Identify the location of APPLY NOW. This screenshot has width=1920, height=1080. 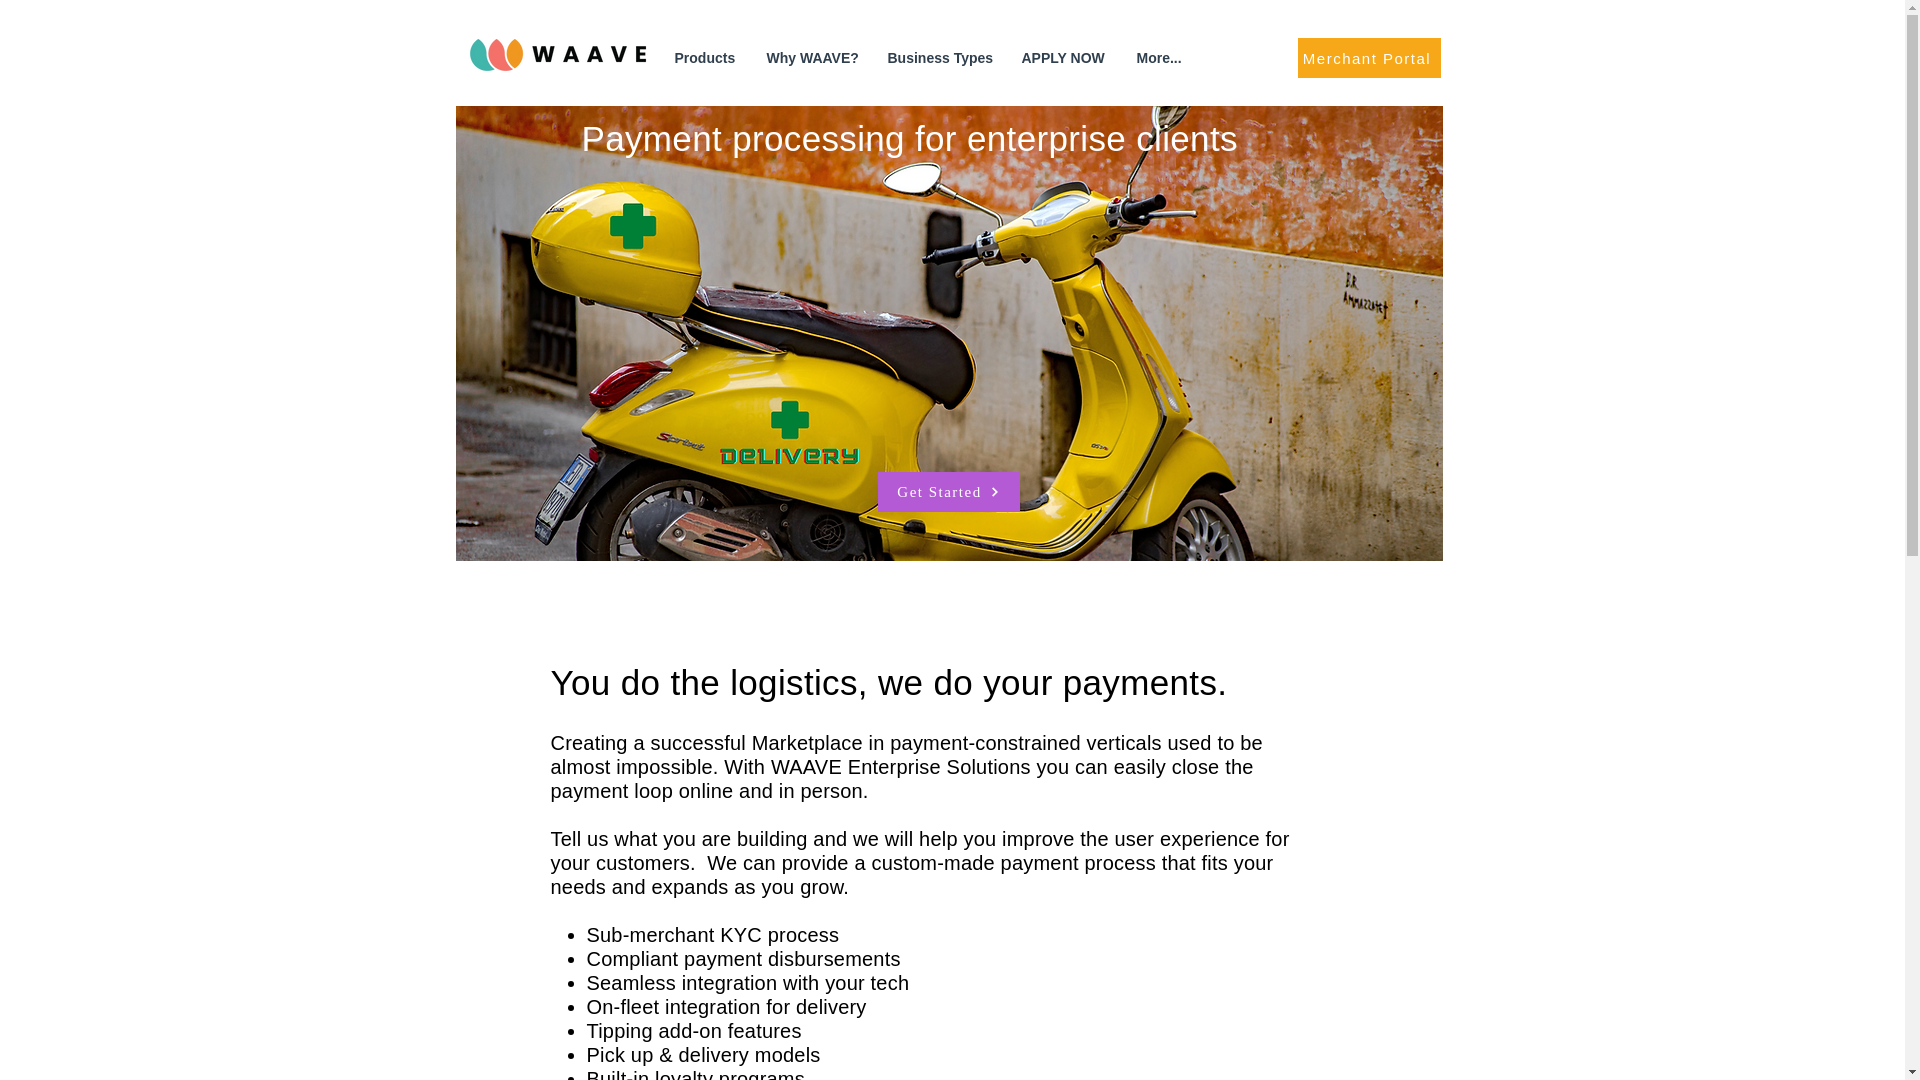
(1064, 58).